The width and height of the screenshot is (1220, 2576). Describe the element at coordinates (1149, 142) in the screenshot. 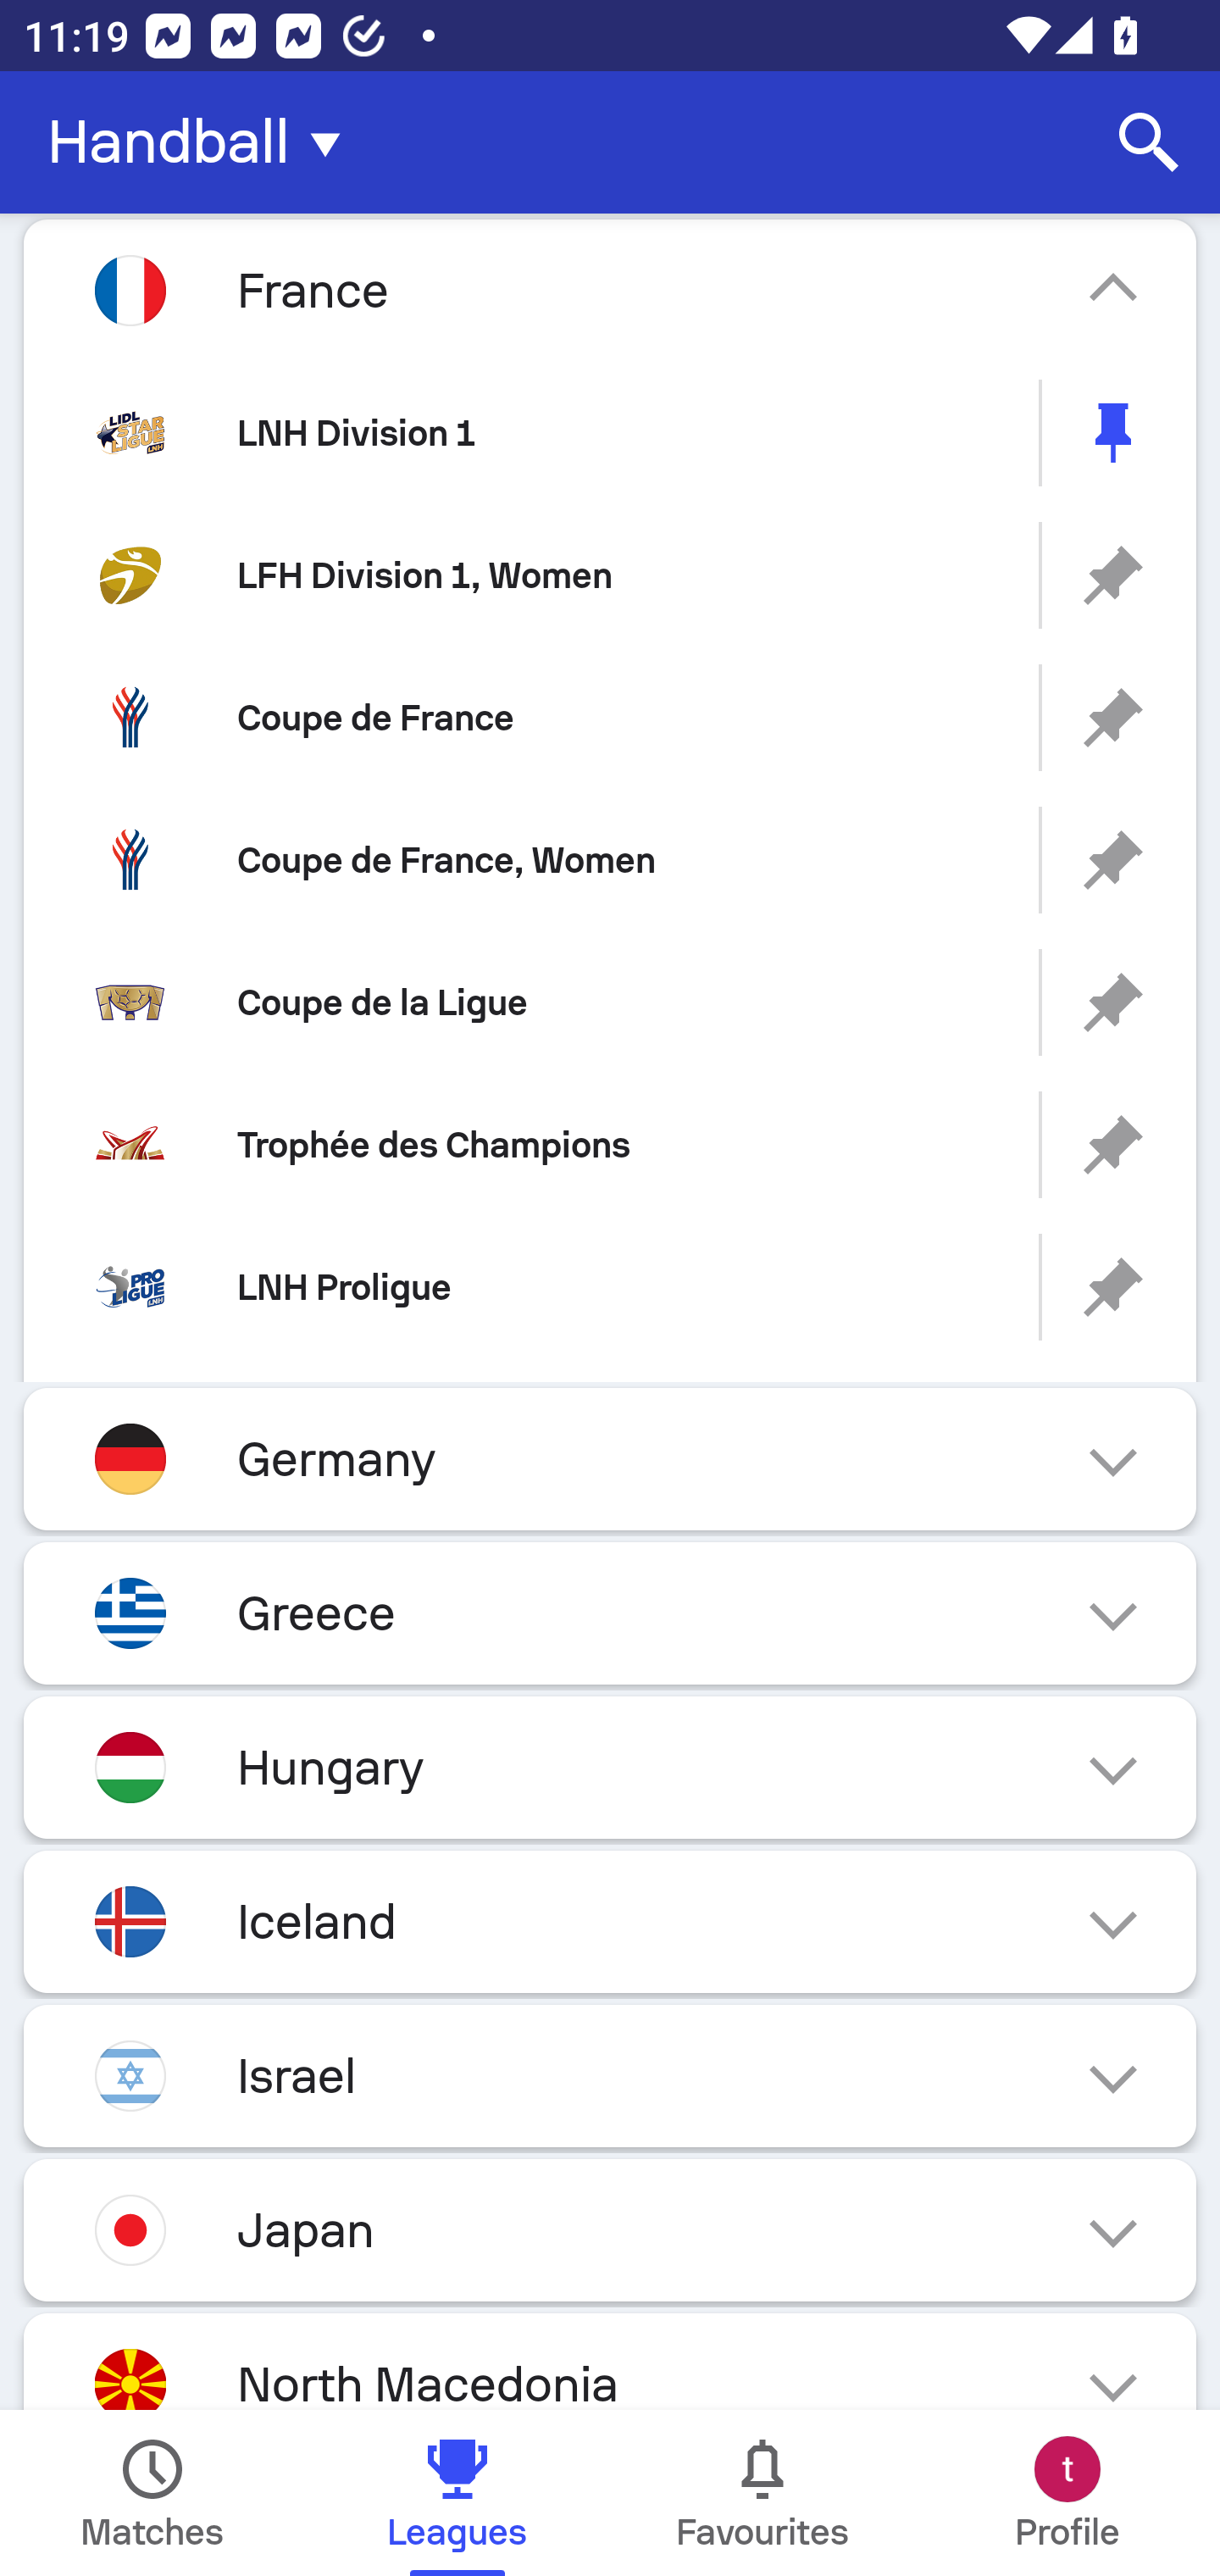

I see `Search` at that location.